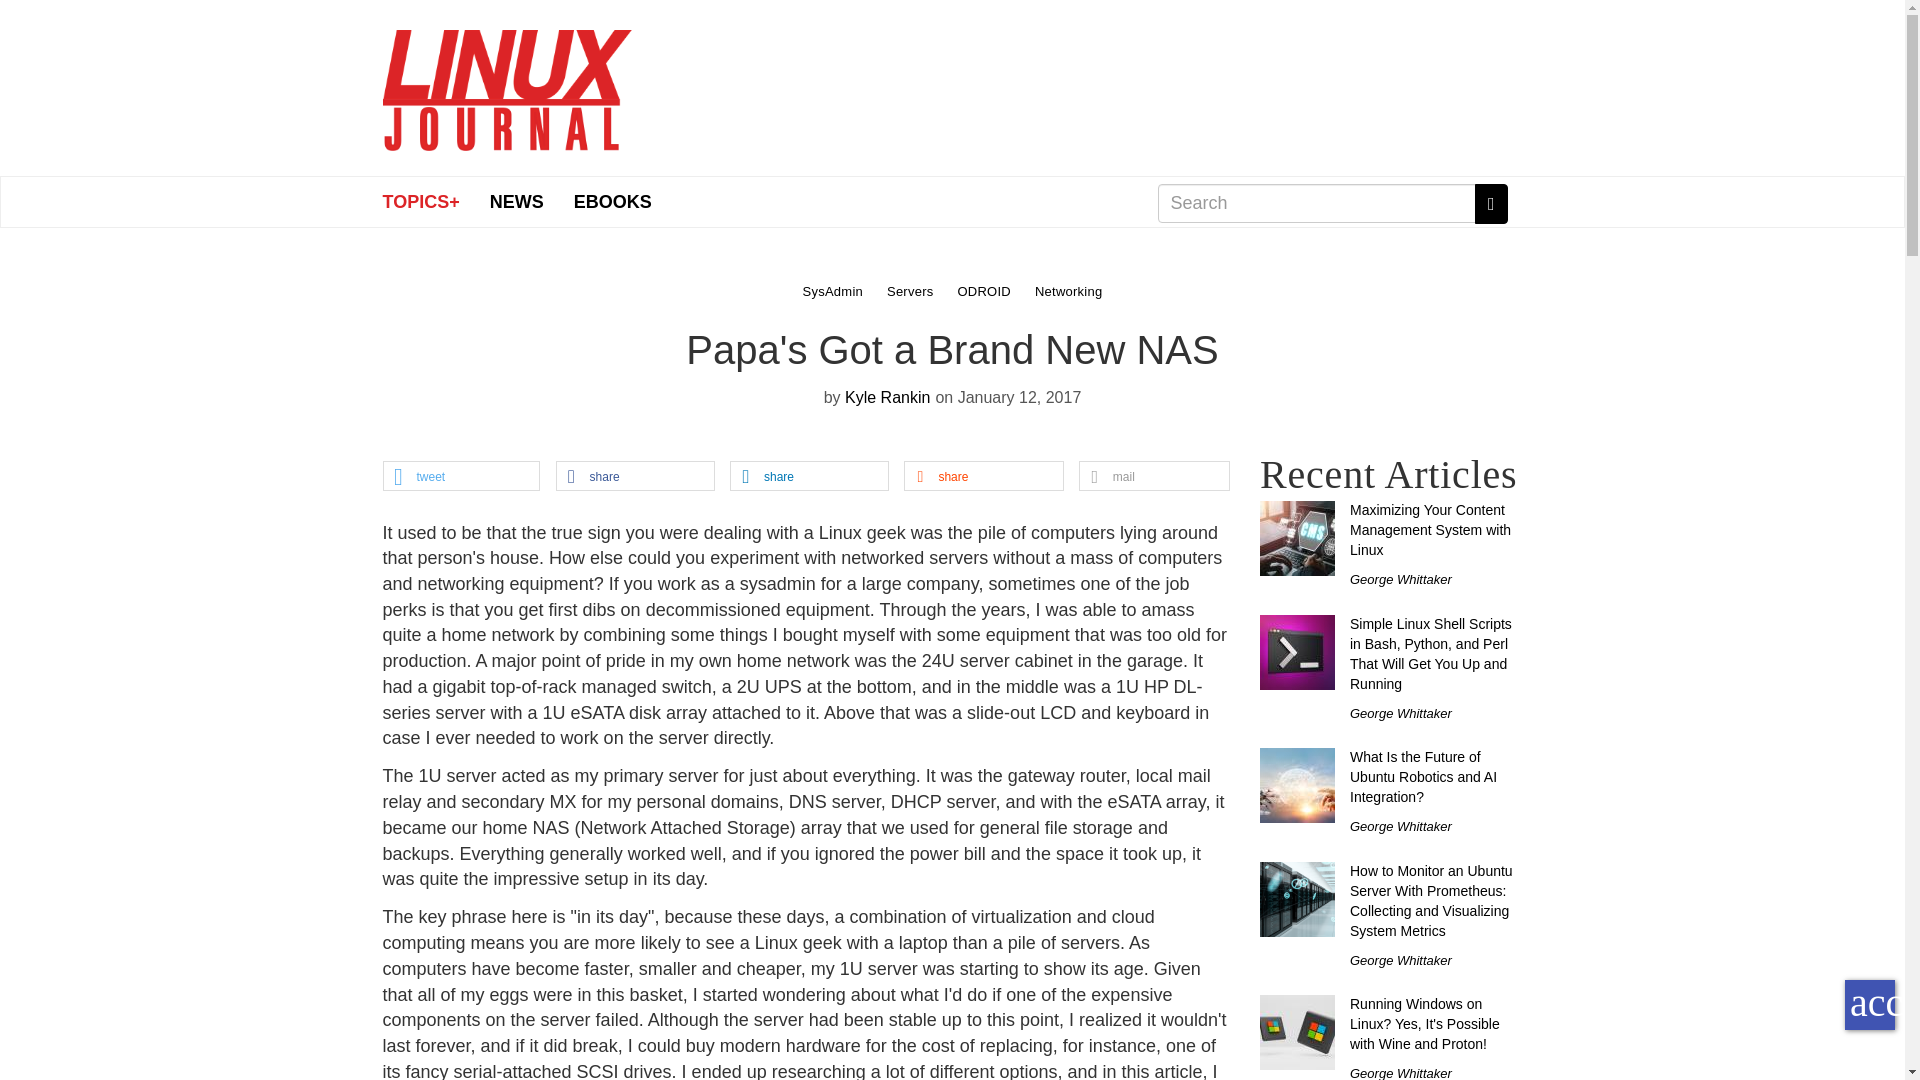 The height and width of the screenshot is (1080, 1920). I want to click on EBOOKS, so click(612, 200).